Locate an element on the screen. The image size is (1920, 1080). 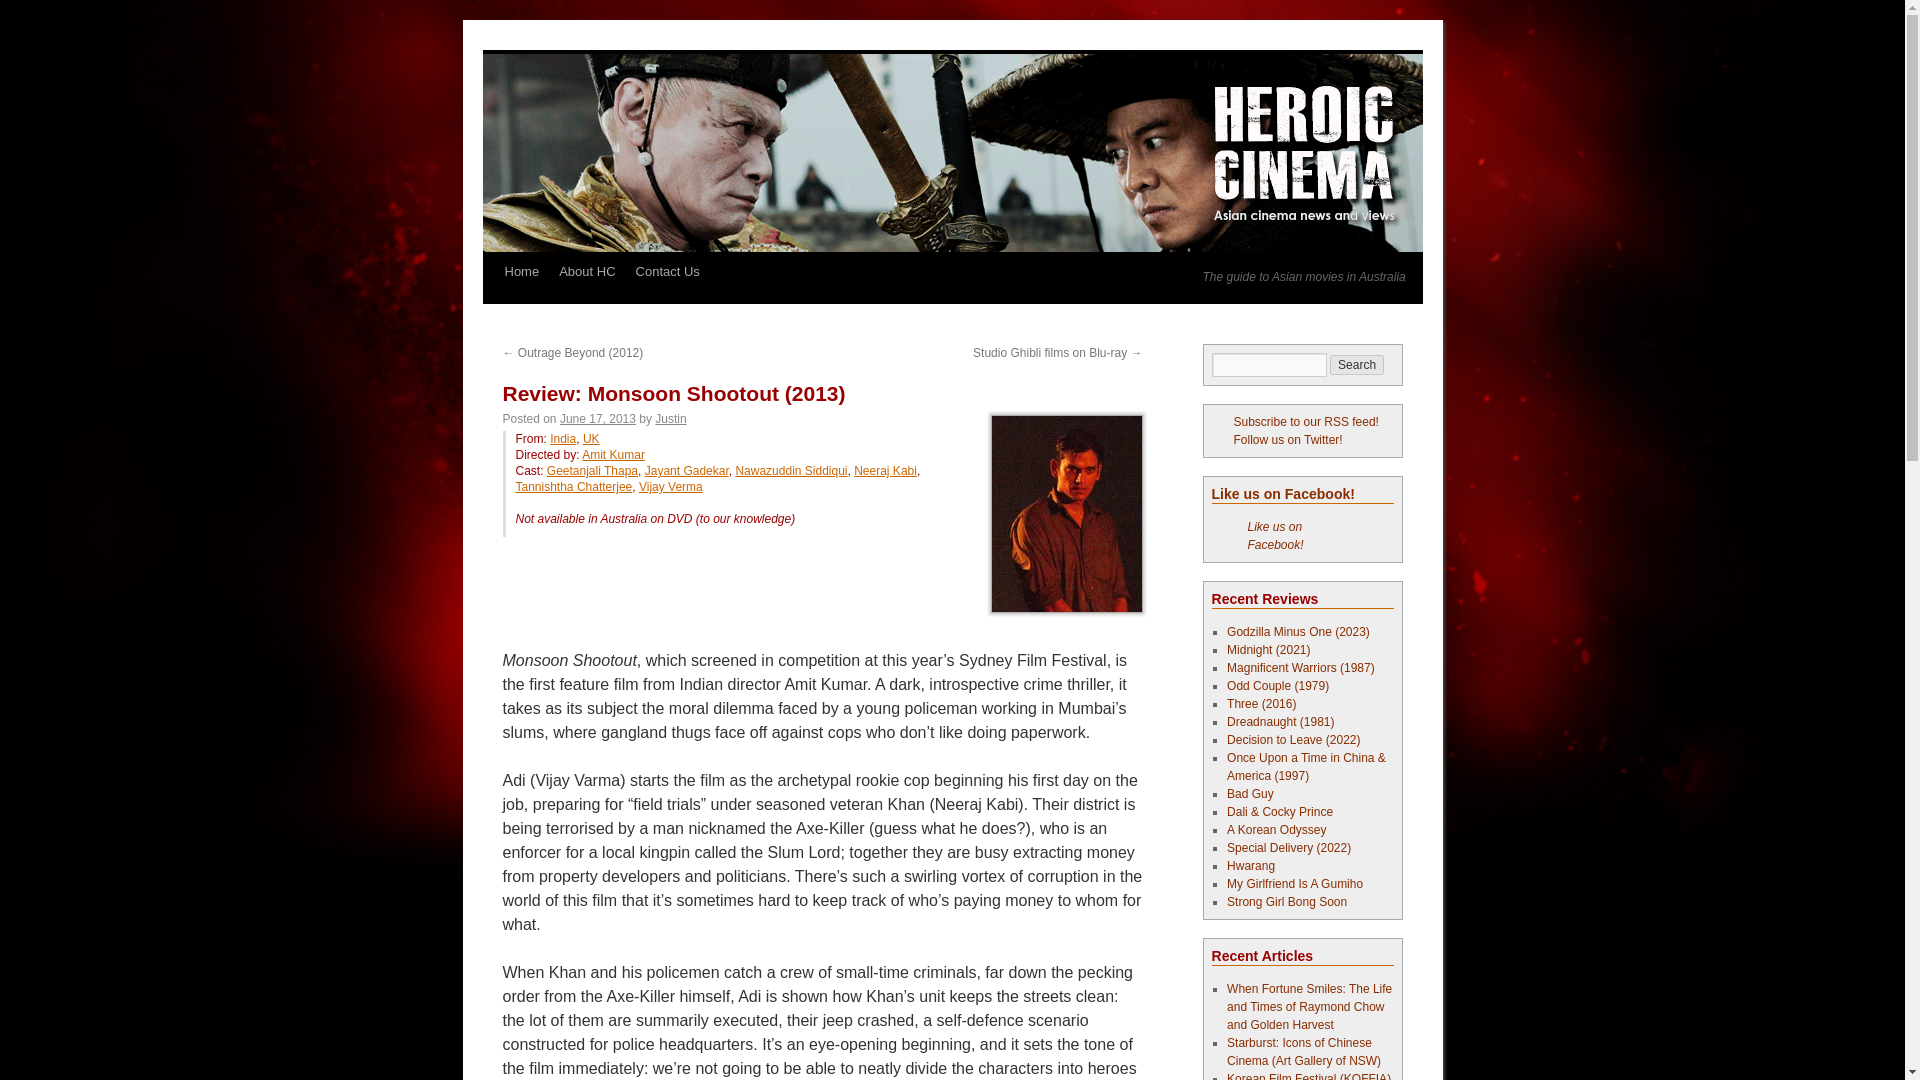
About HC is located at coordinates (587, 271).